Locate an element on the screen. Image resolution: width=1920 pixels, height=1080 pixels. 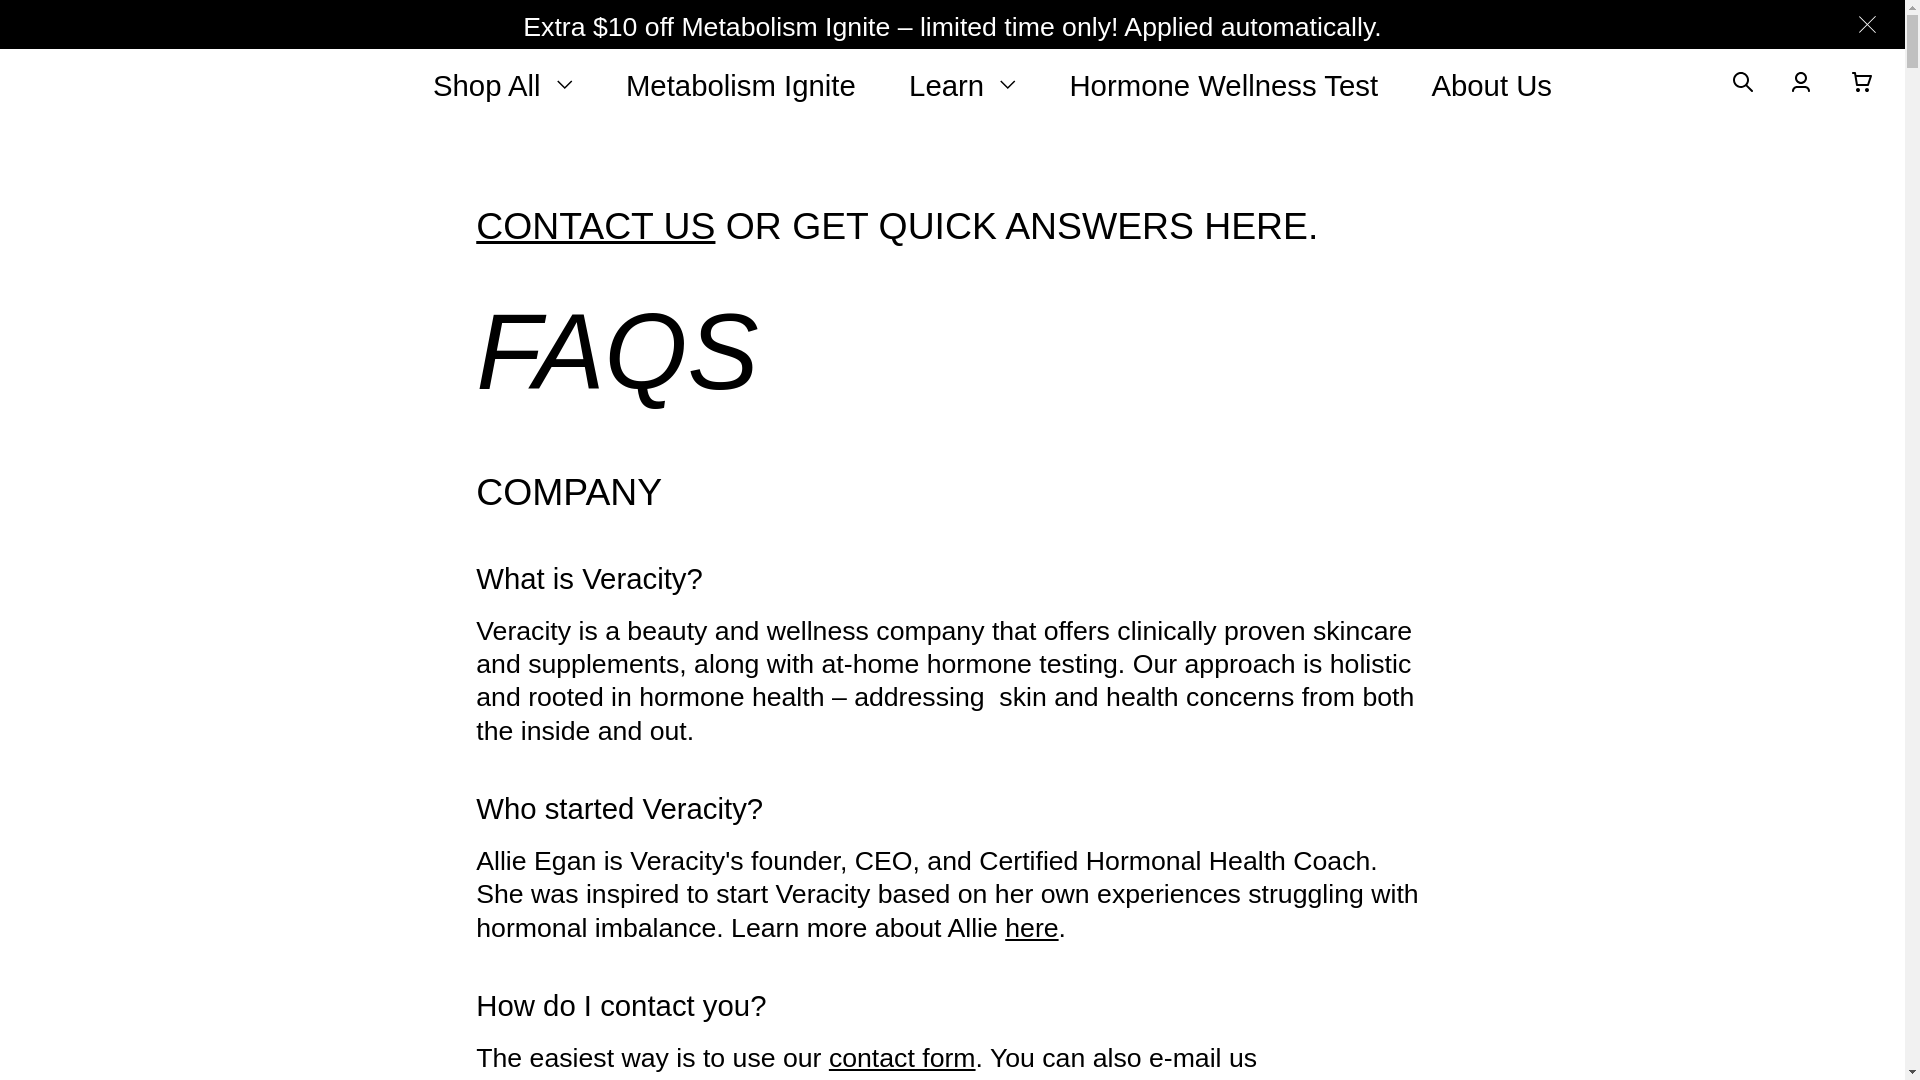
Shop All is located at coordinates (502, 84).